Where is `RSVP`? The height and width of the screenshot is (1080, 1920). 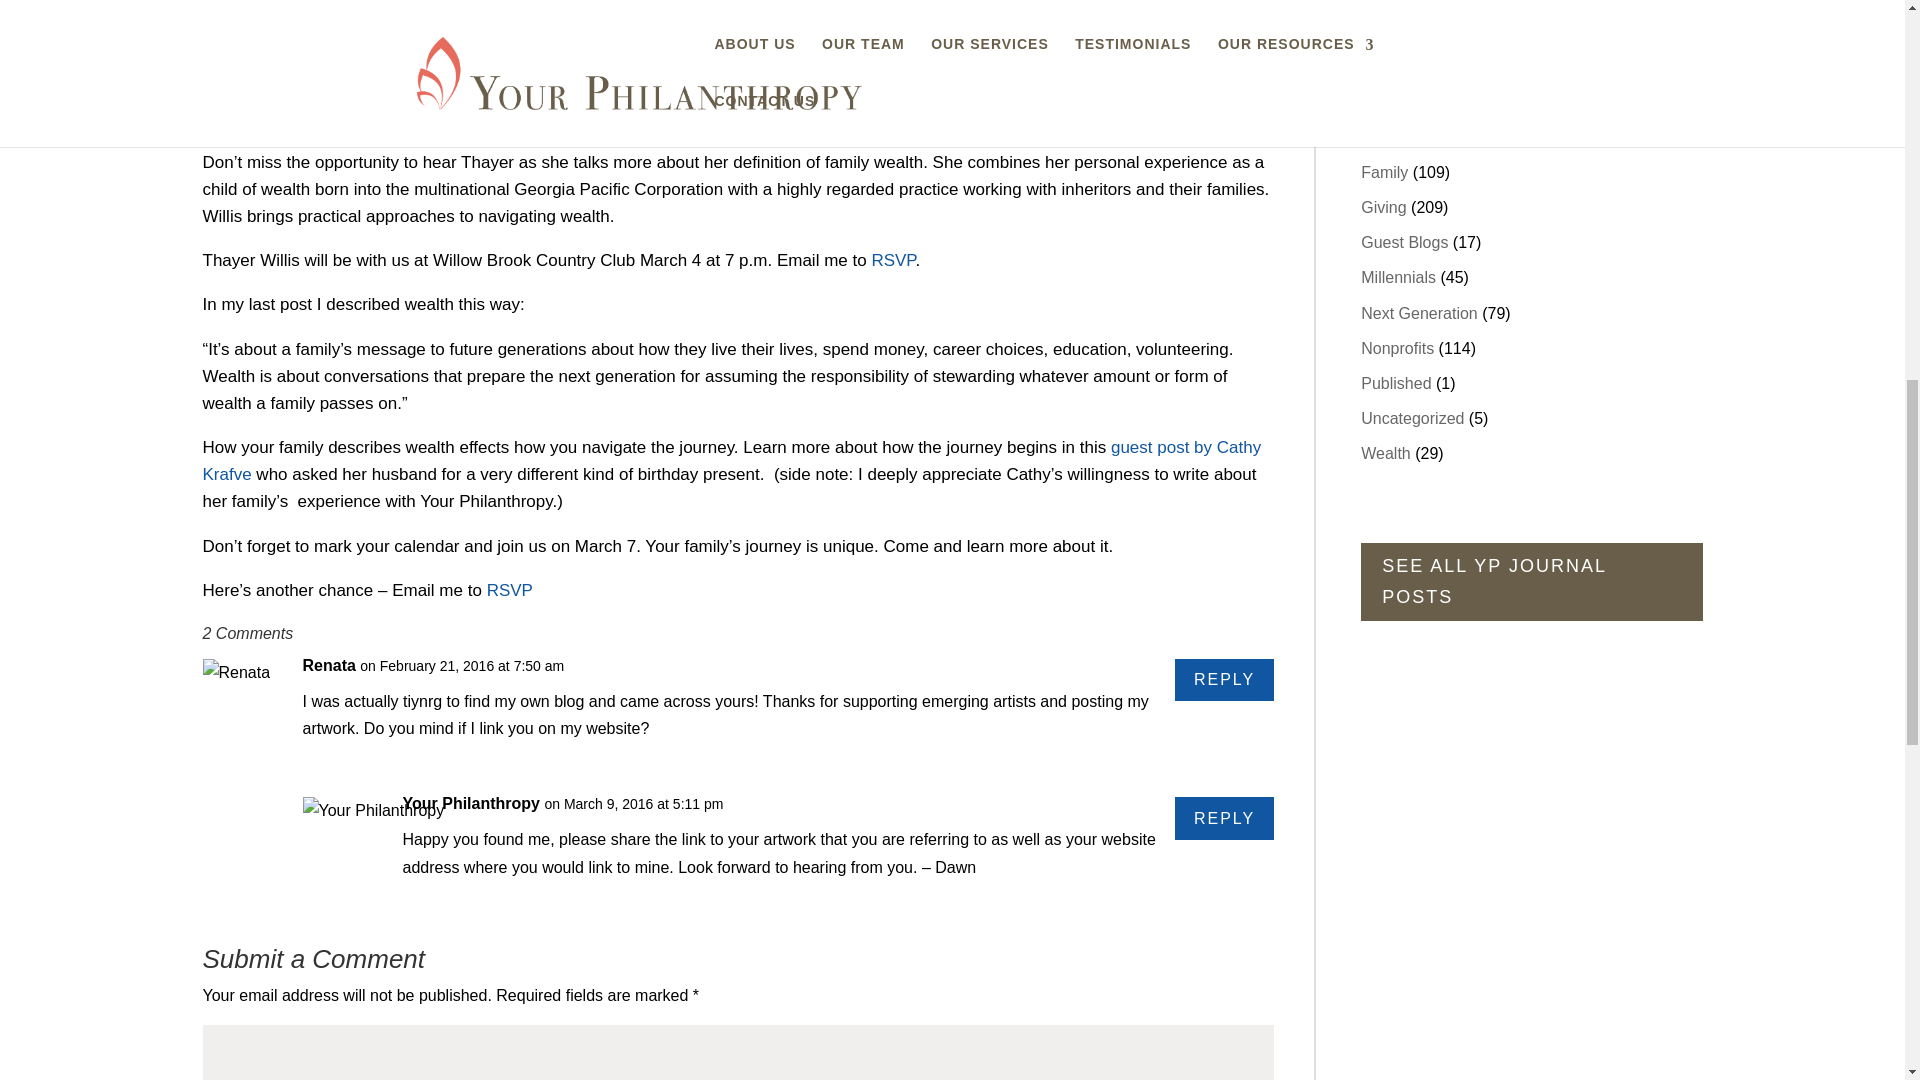 RSVP is located at coordinates (510, 590).